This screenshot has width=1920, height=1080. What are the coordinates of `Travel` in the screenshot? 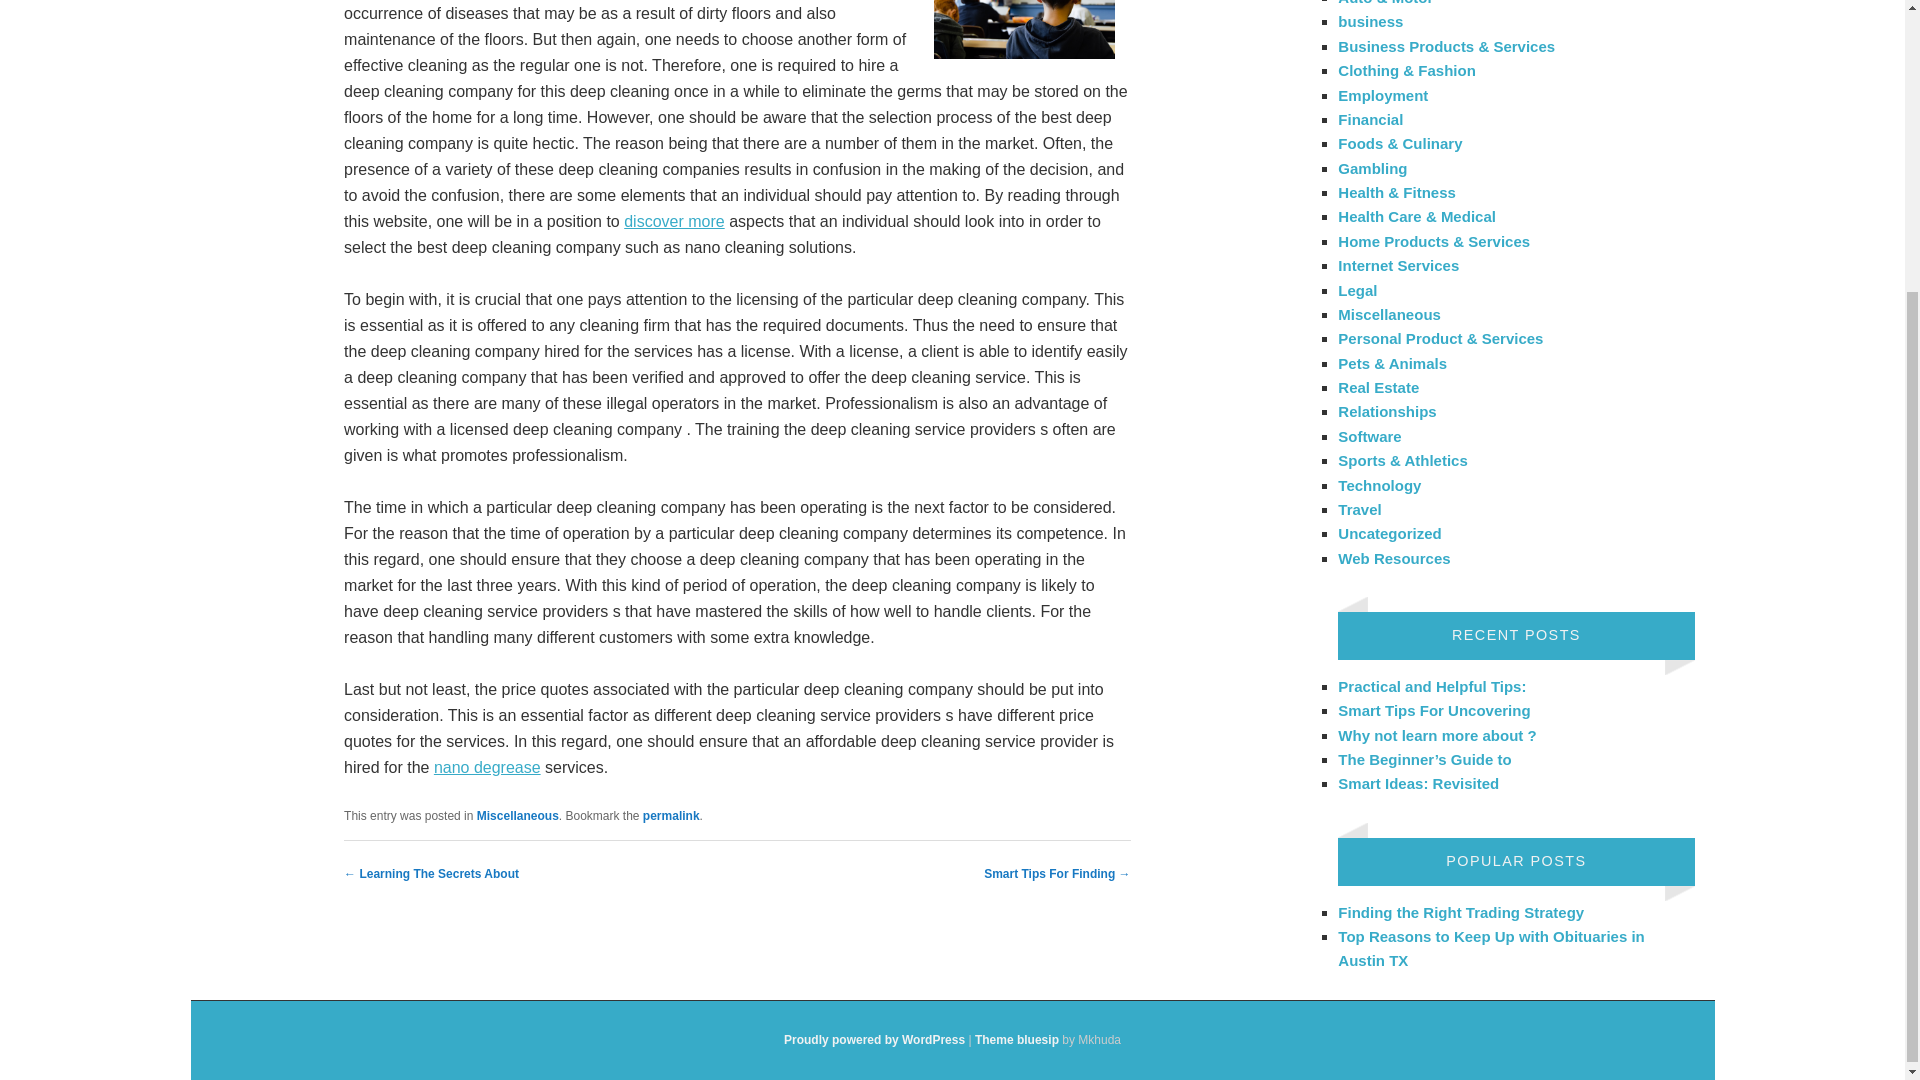 It's located at (1359, 510).